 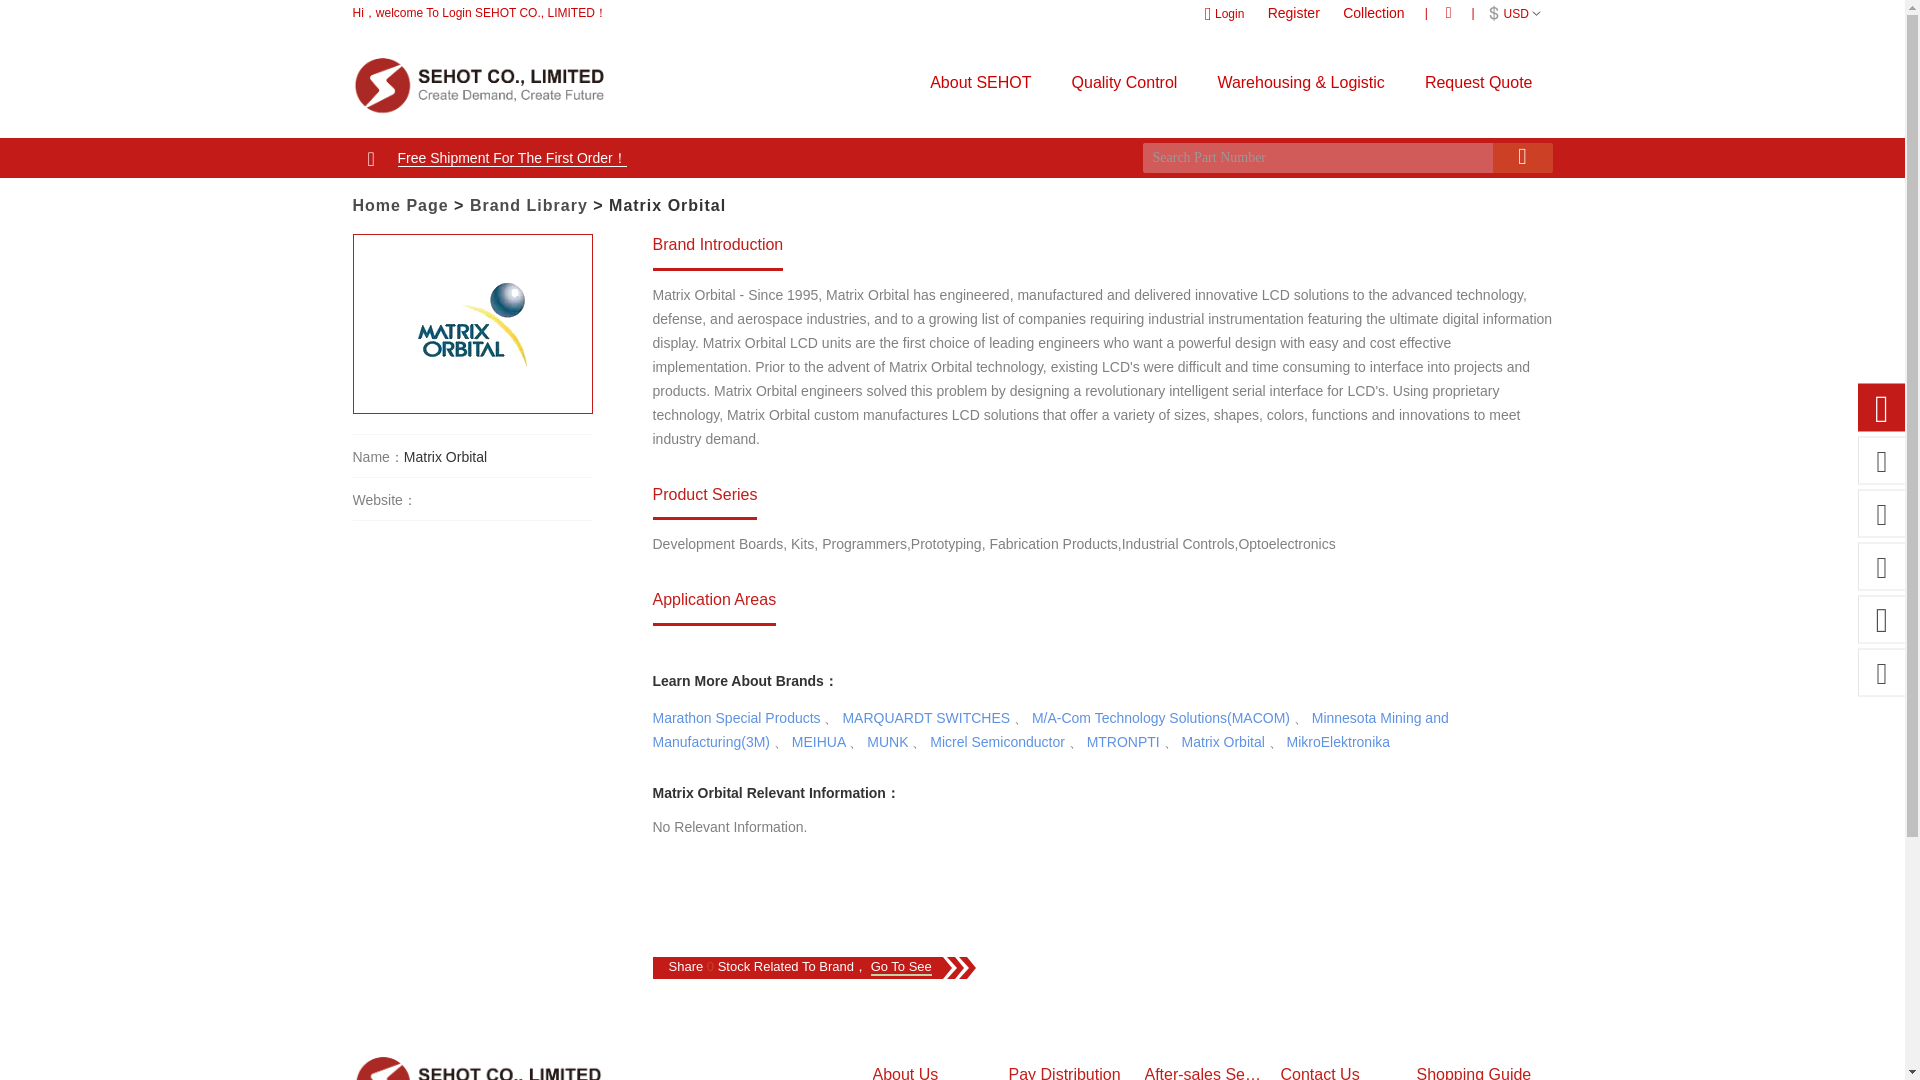 I want to click on Go To See, so click(x=901, y=968).